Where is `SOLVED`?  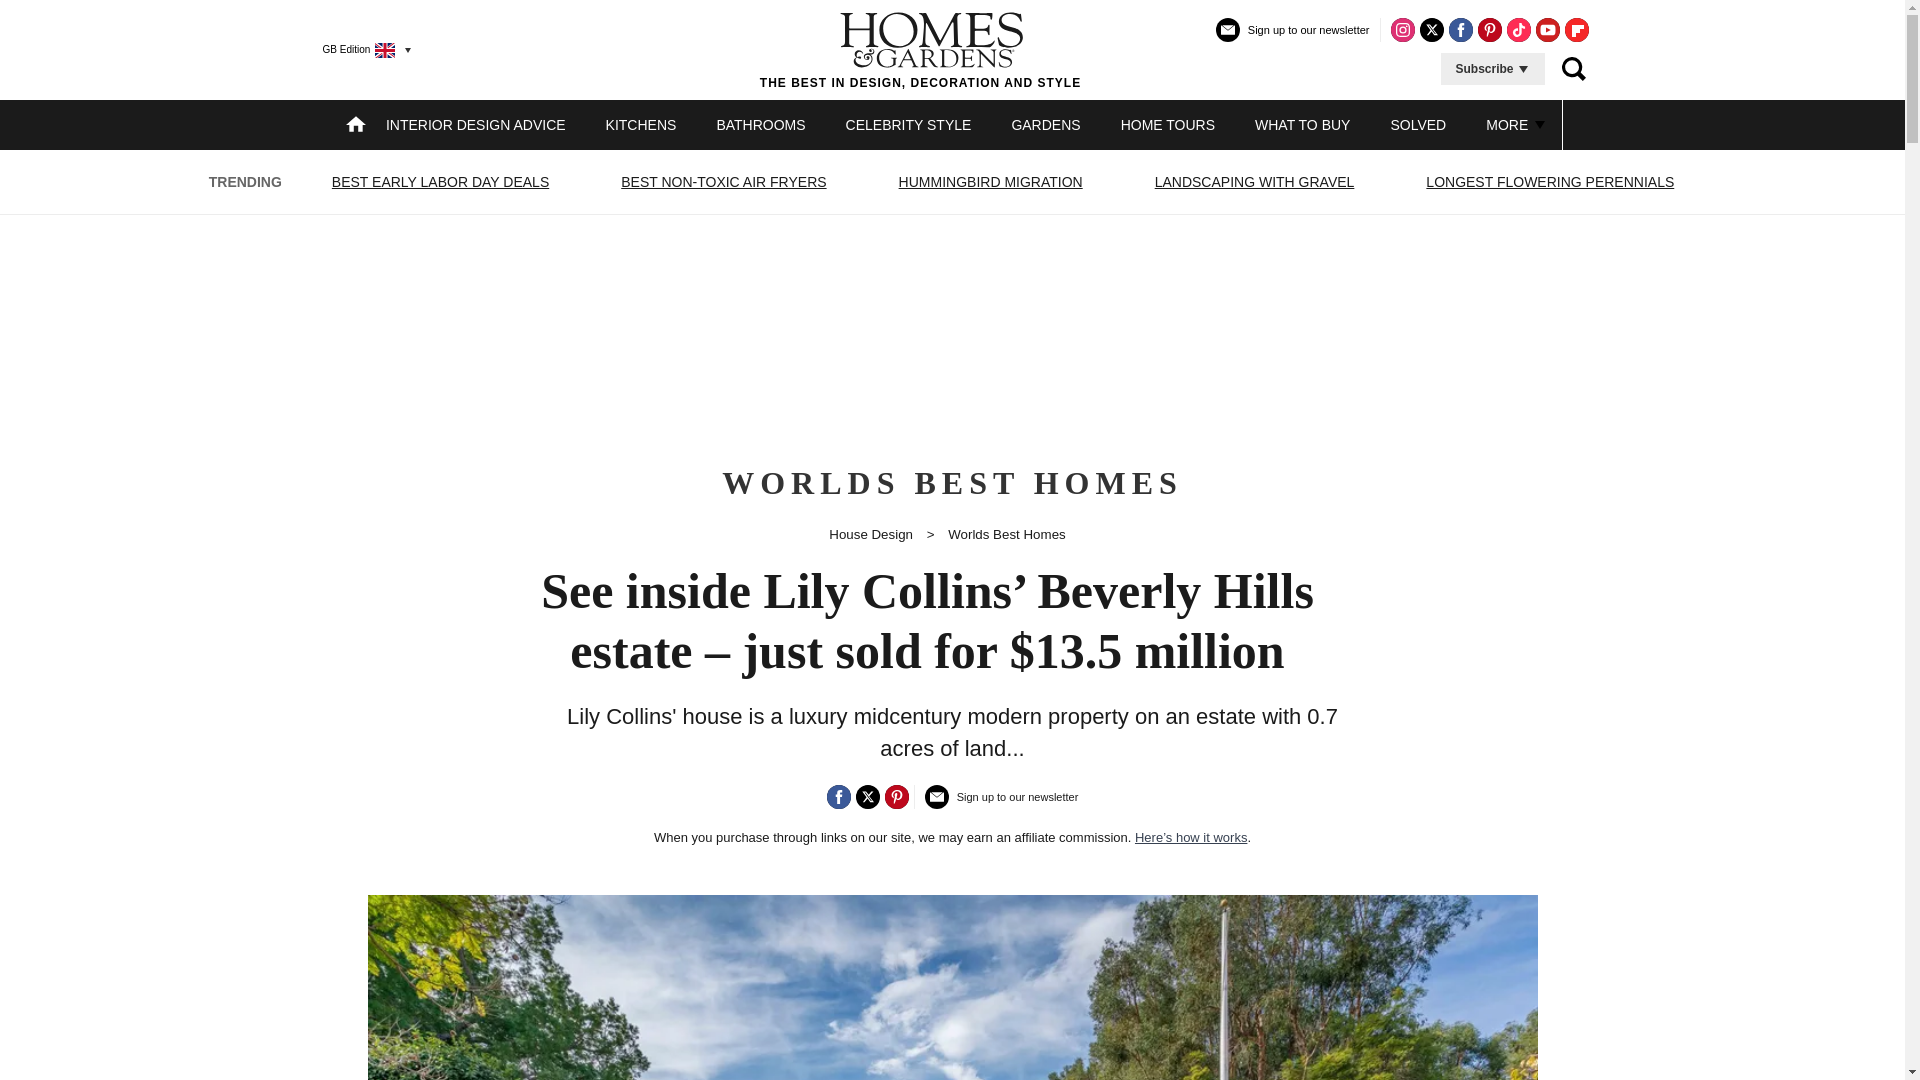
SOLVED is located at coordinates (1418, 124).